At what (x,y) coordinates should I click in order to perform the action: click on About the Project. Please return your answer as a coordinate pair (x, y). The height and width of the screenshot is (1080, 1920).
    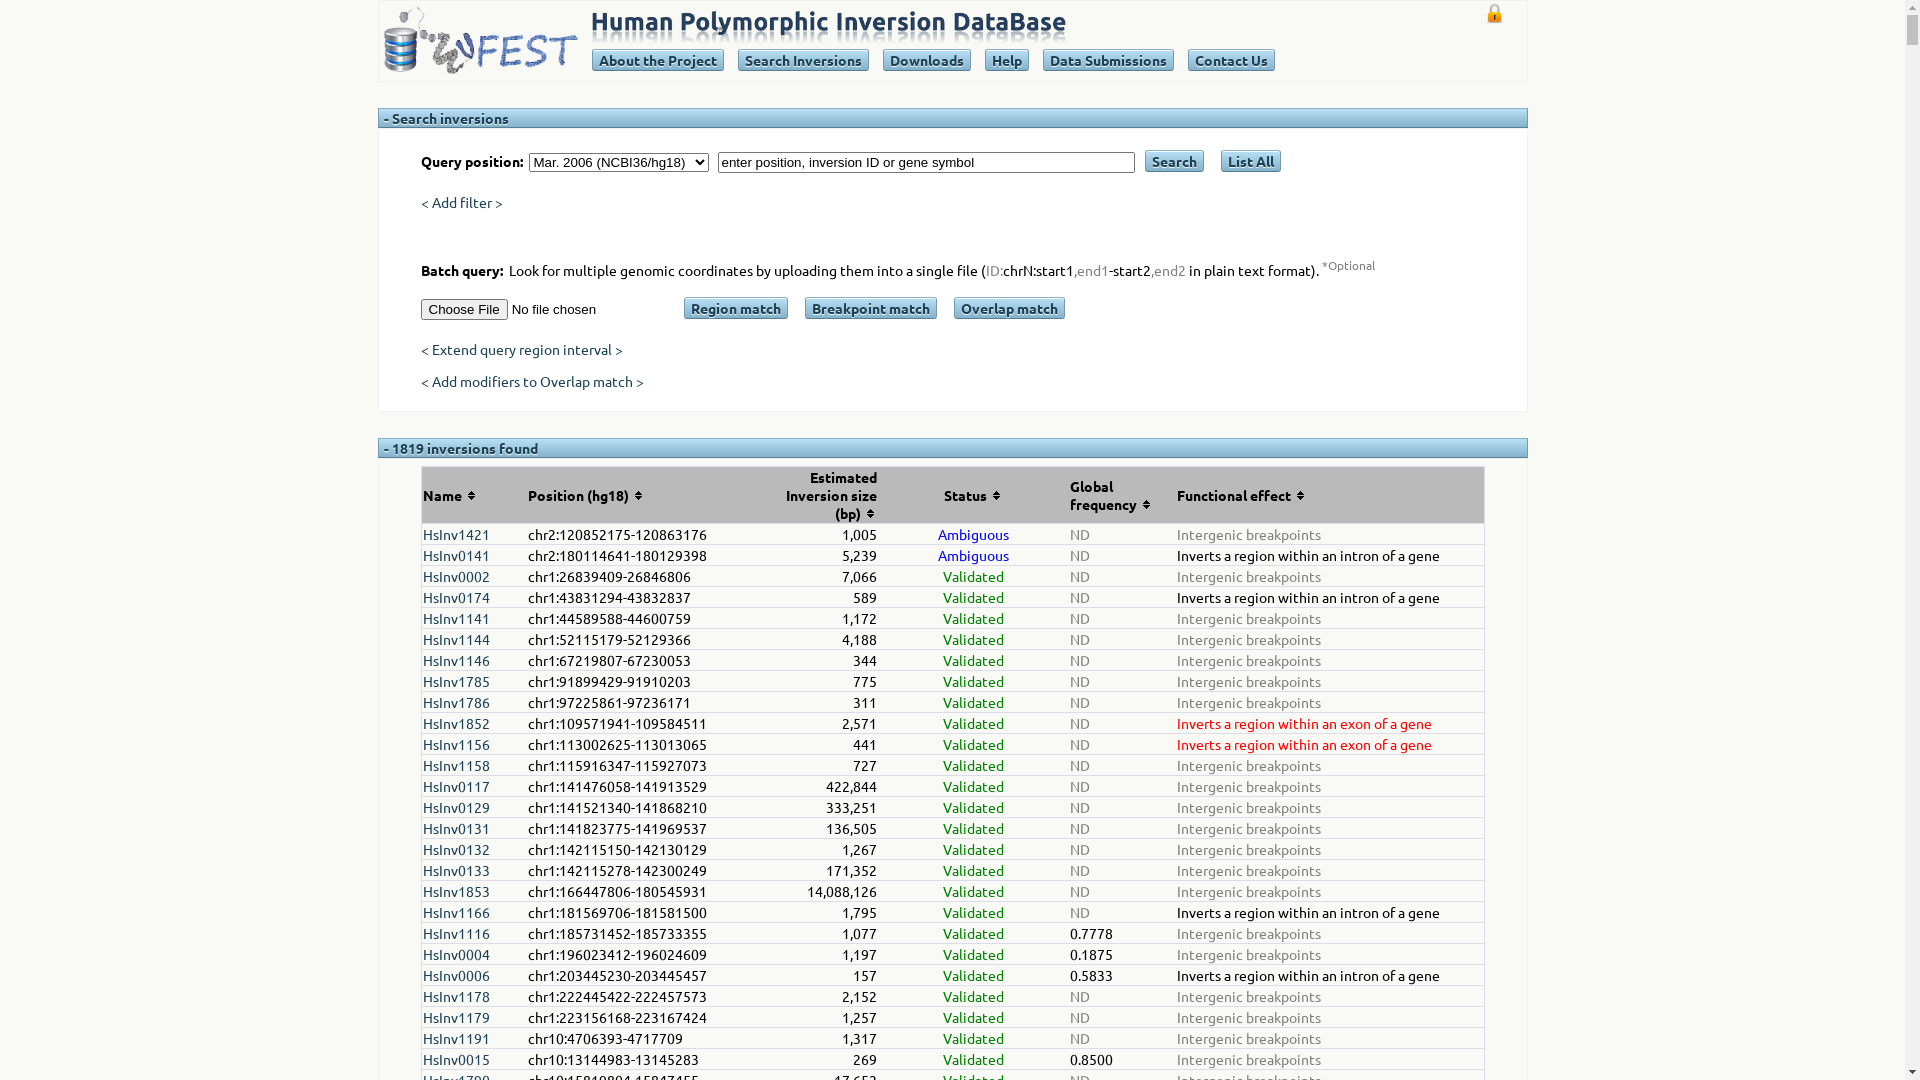
    Looking at the image, I should click on (657, 60).